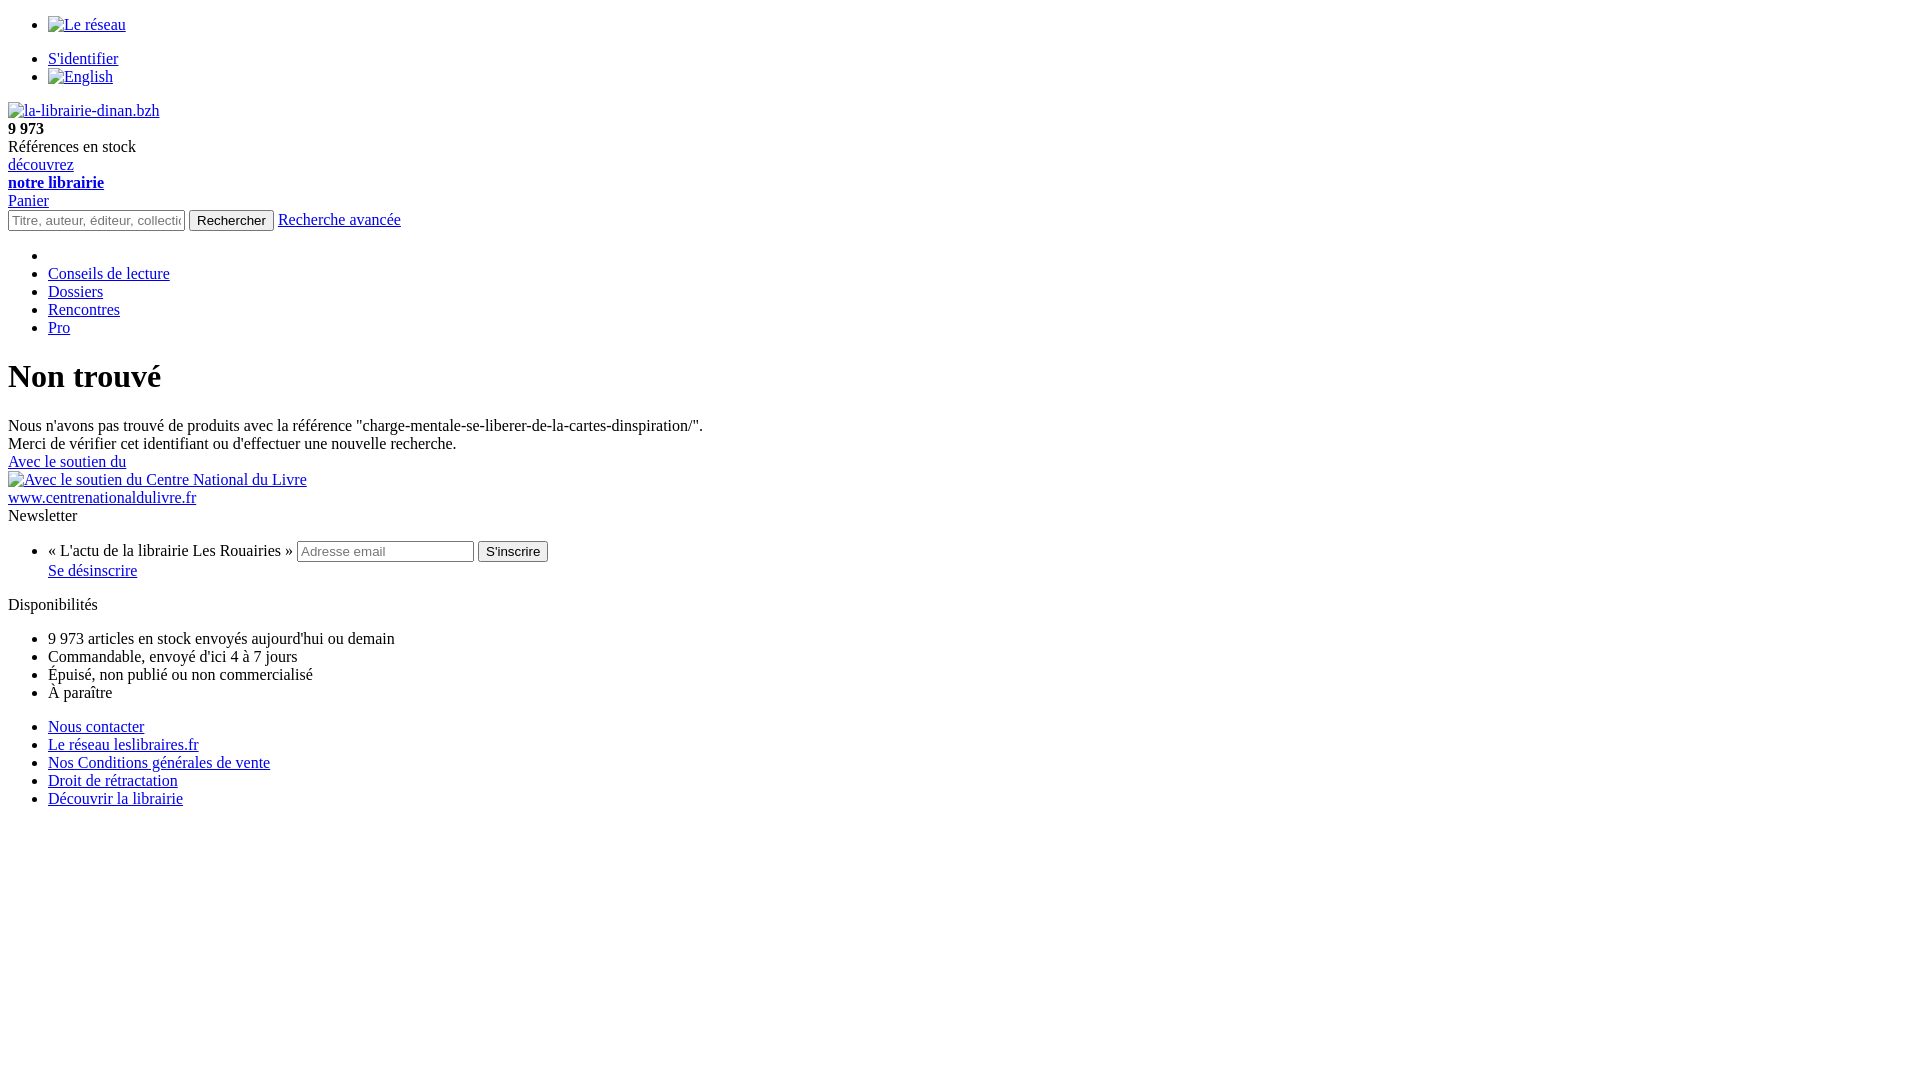 This screenshot has width=1920, height=1080. What do you see at coordinates (76, 292) in the screenshot?
I see `Dossiers` at bounding box center [76, 292].